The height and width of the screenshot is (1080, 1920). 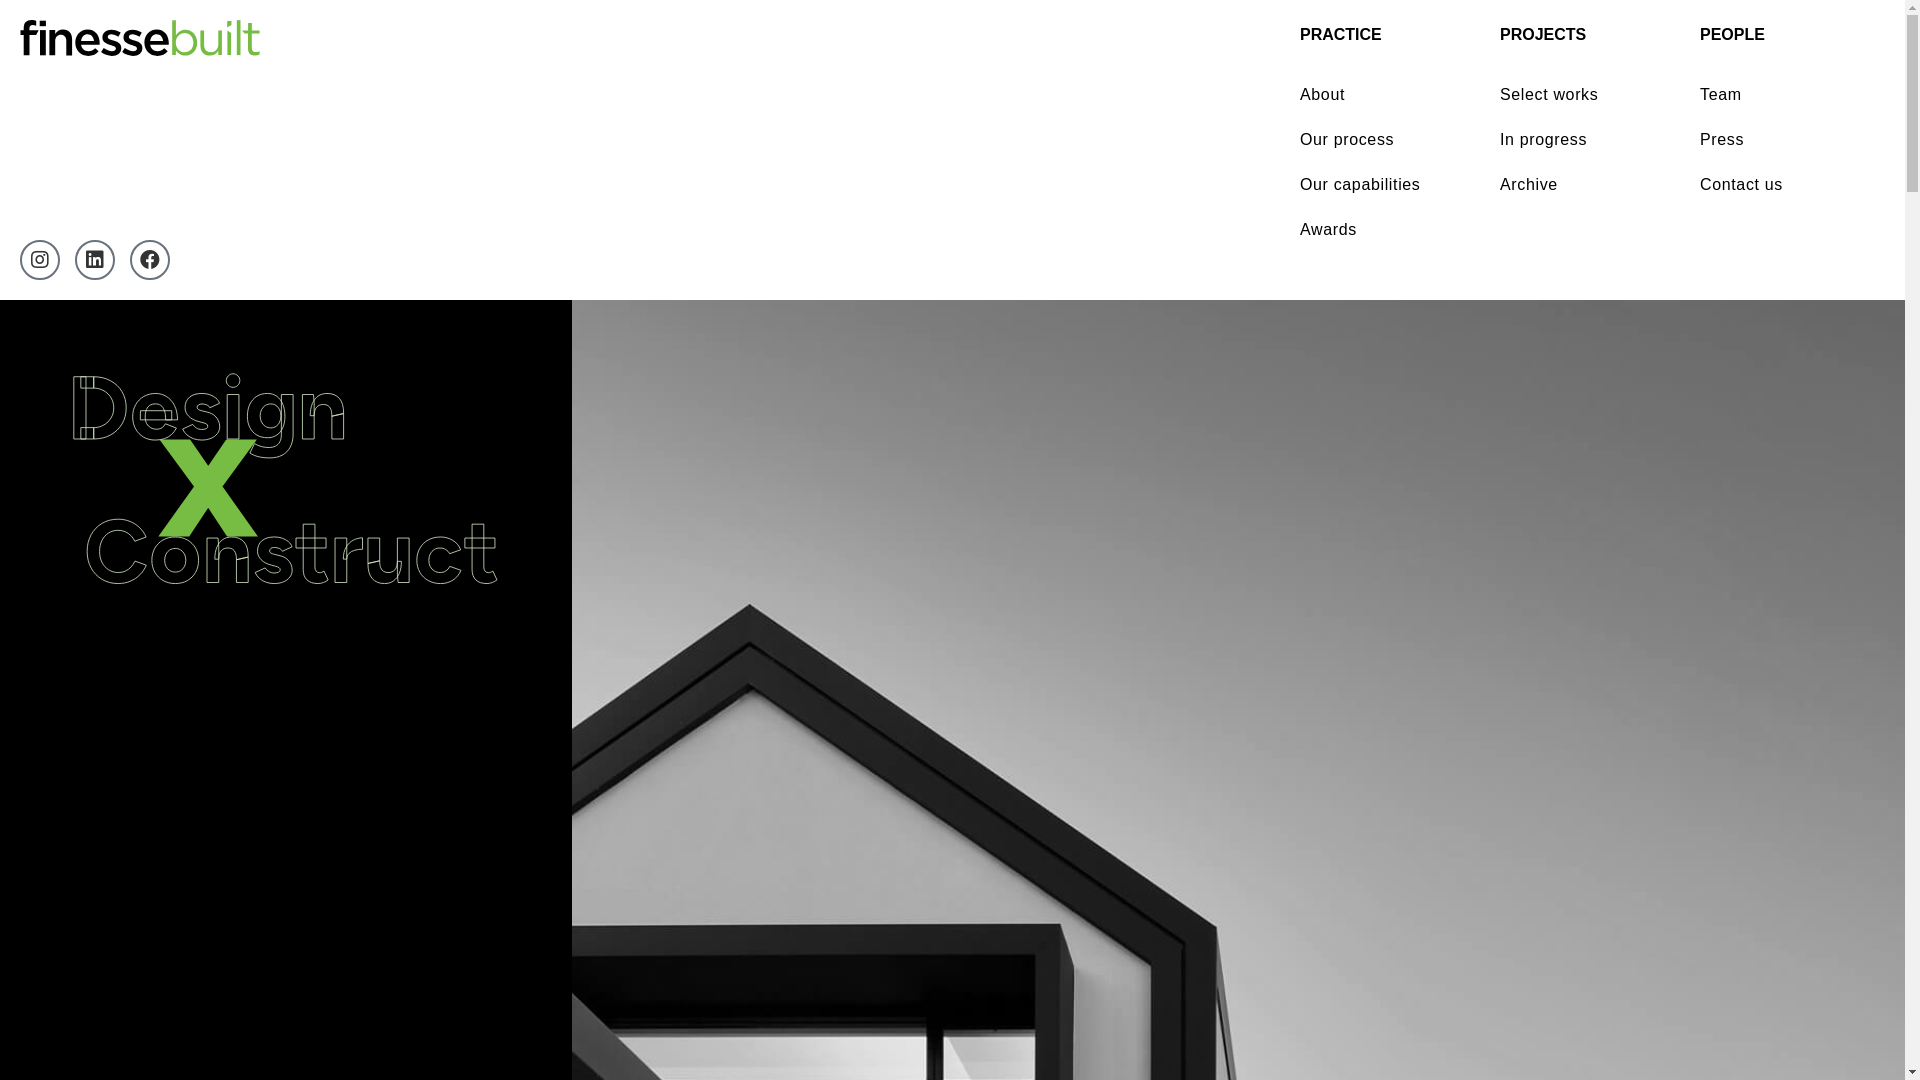 What do you see at coordinates (1385, 95) in the screenshot?
I see `About` at bounding box center [1385, 95].